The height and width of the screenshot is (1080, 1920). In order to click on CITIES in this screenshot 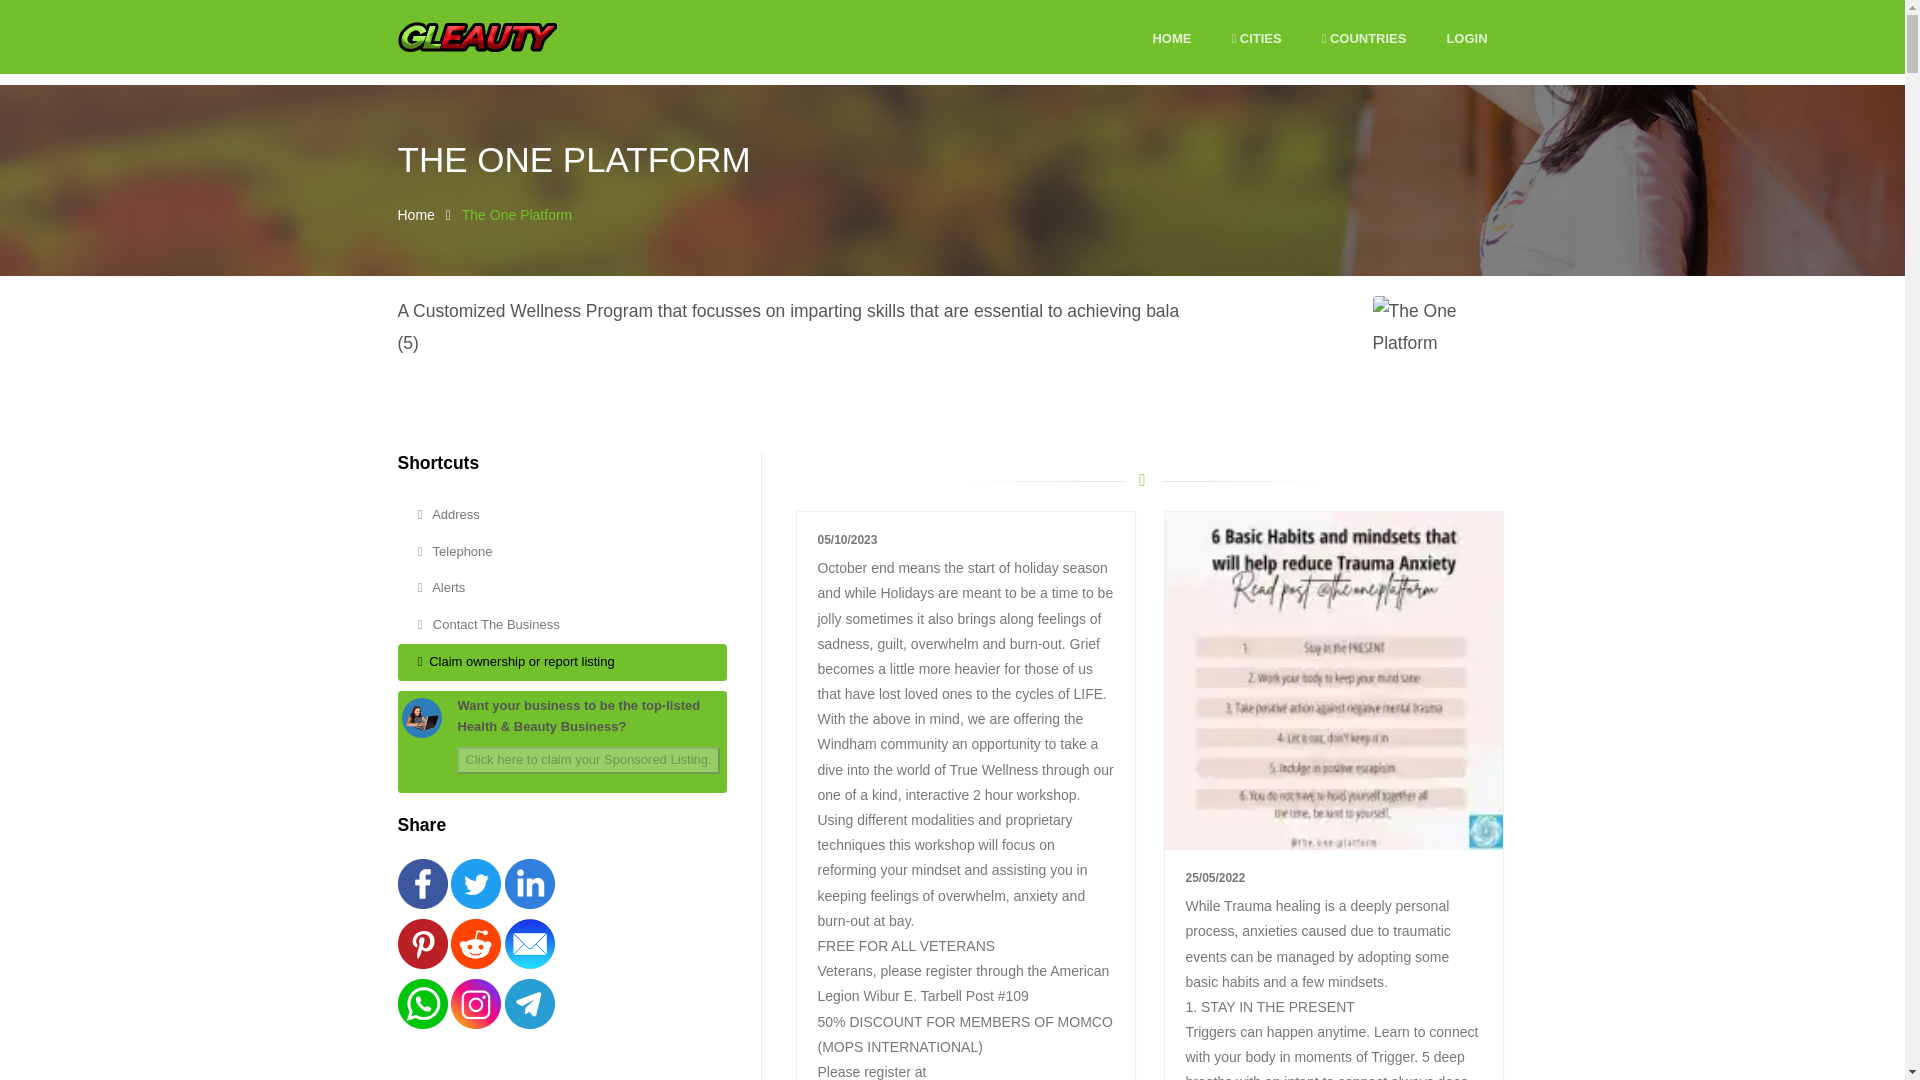, I will do `click(1255, 39)`.